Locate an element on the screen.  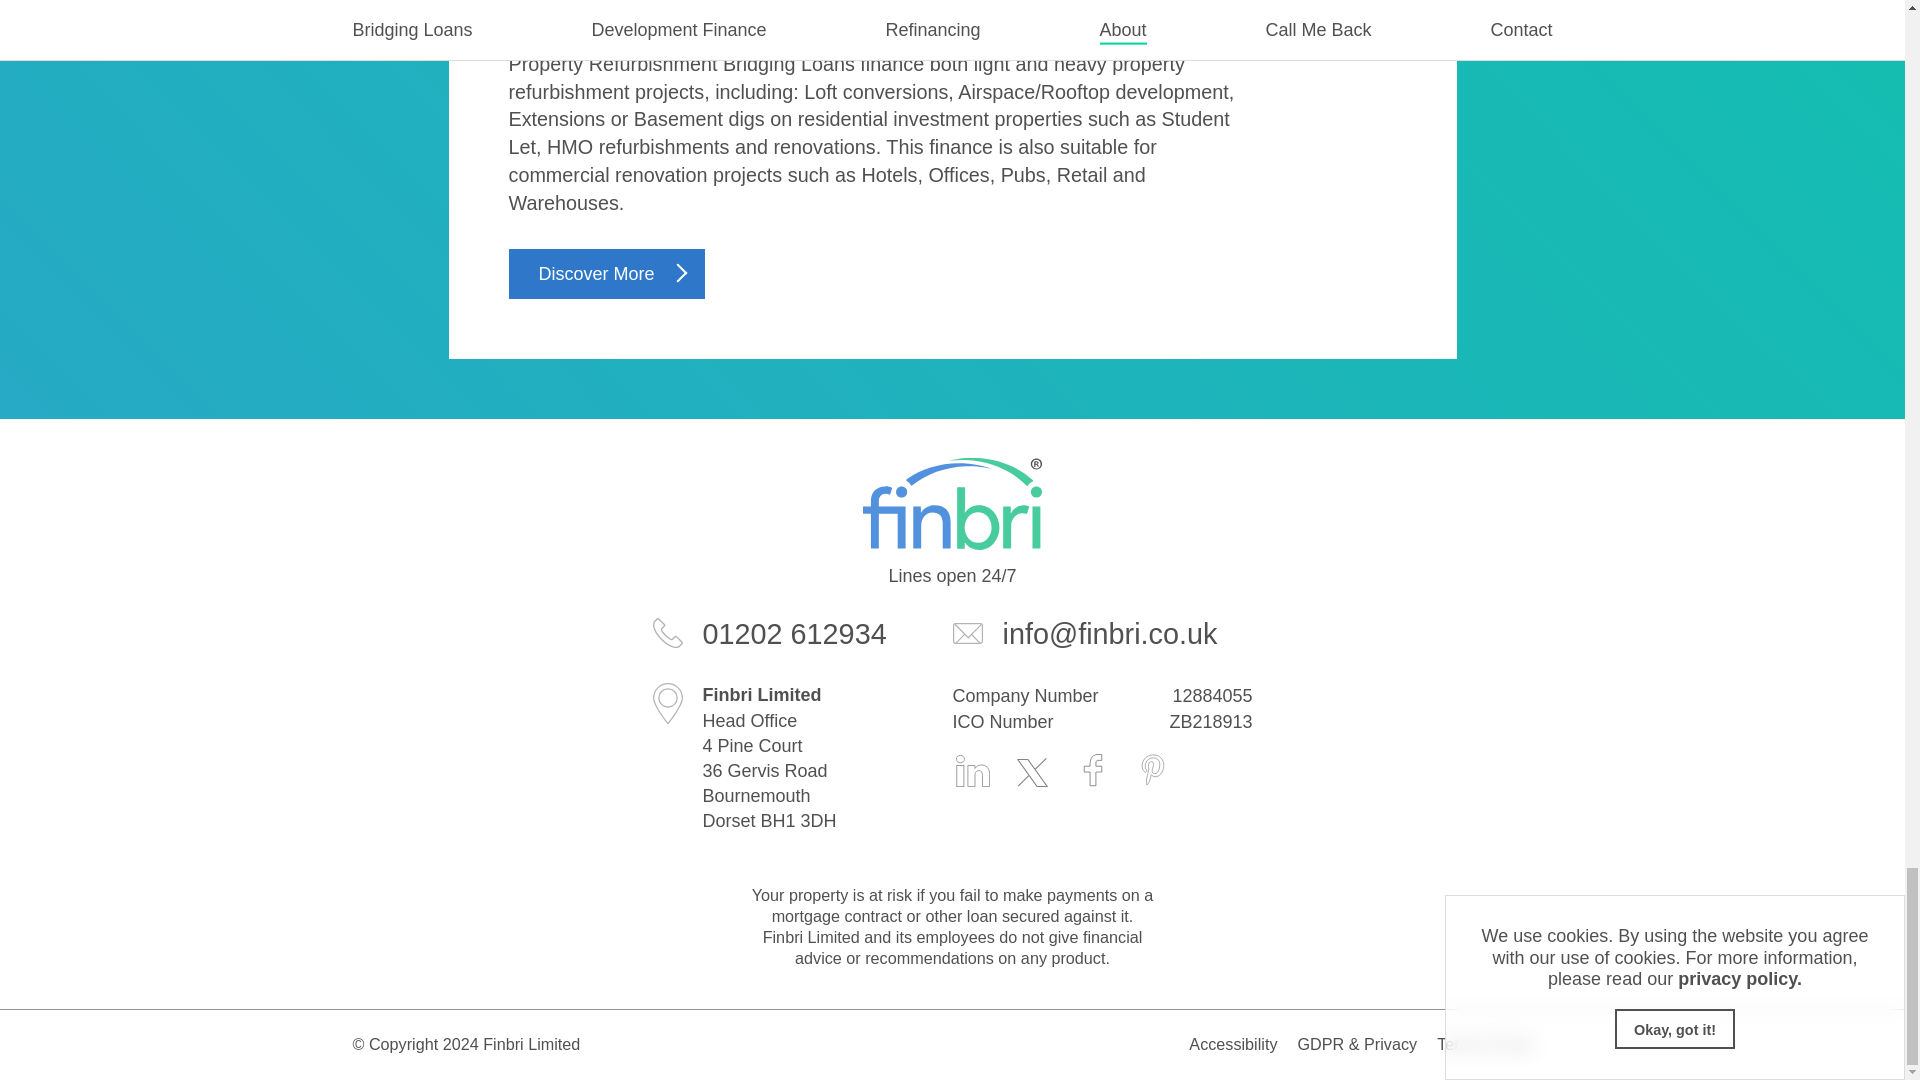
Pinterest is located at coordinates (1152, 767).